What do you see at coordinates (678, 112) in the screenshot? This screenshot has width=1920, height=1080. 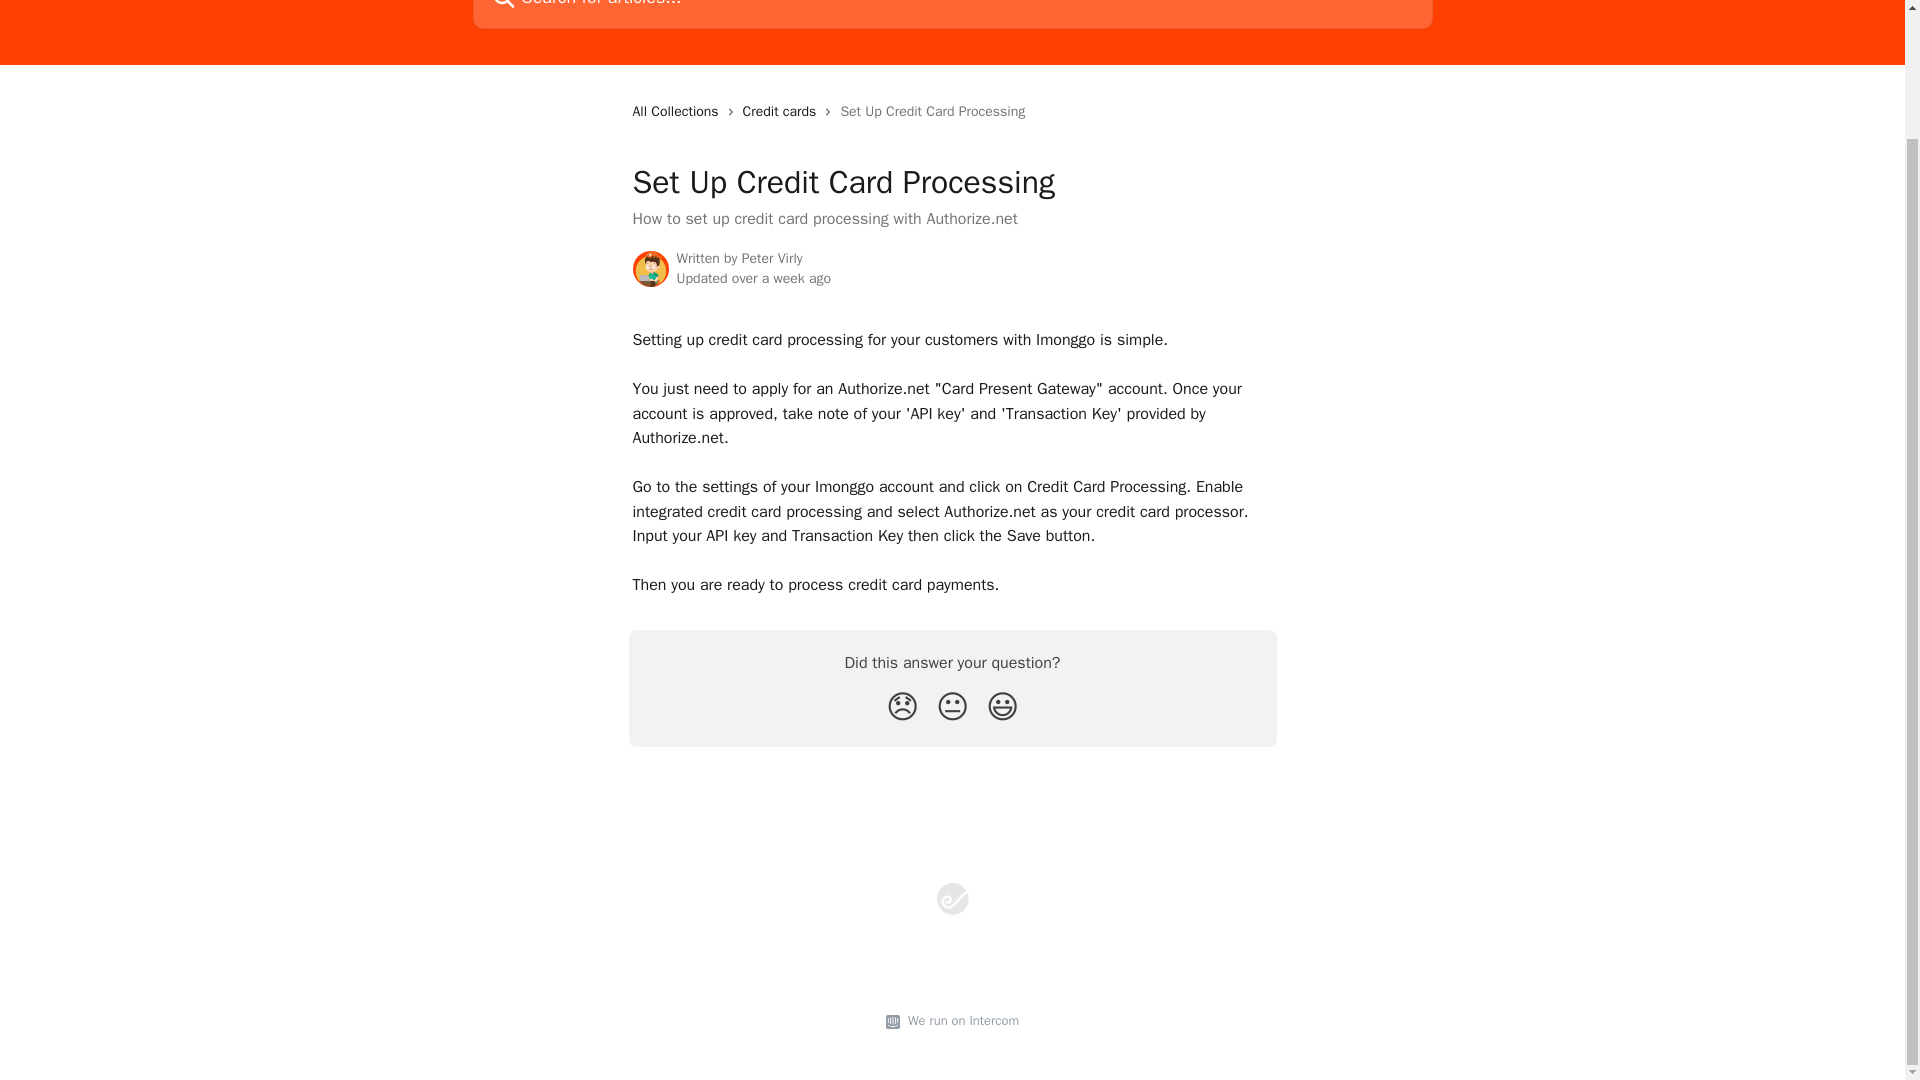 I see `All Collections` at bounding box center [678, 112].